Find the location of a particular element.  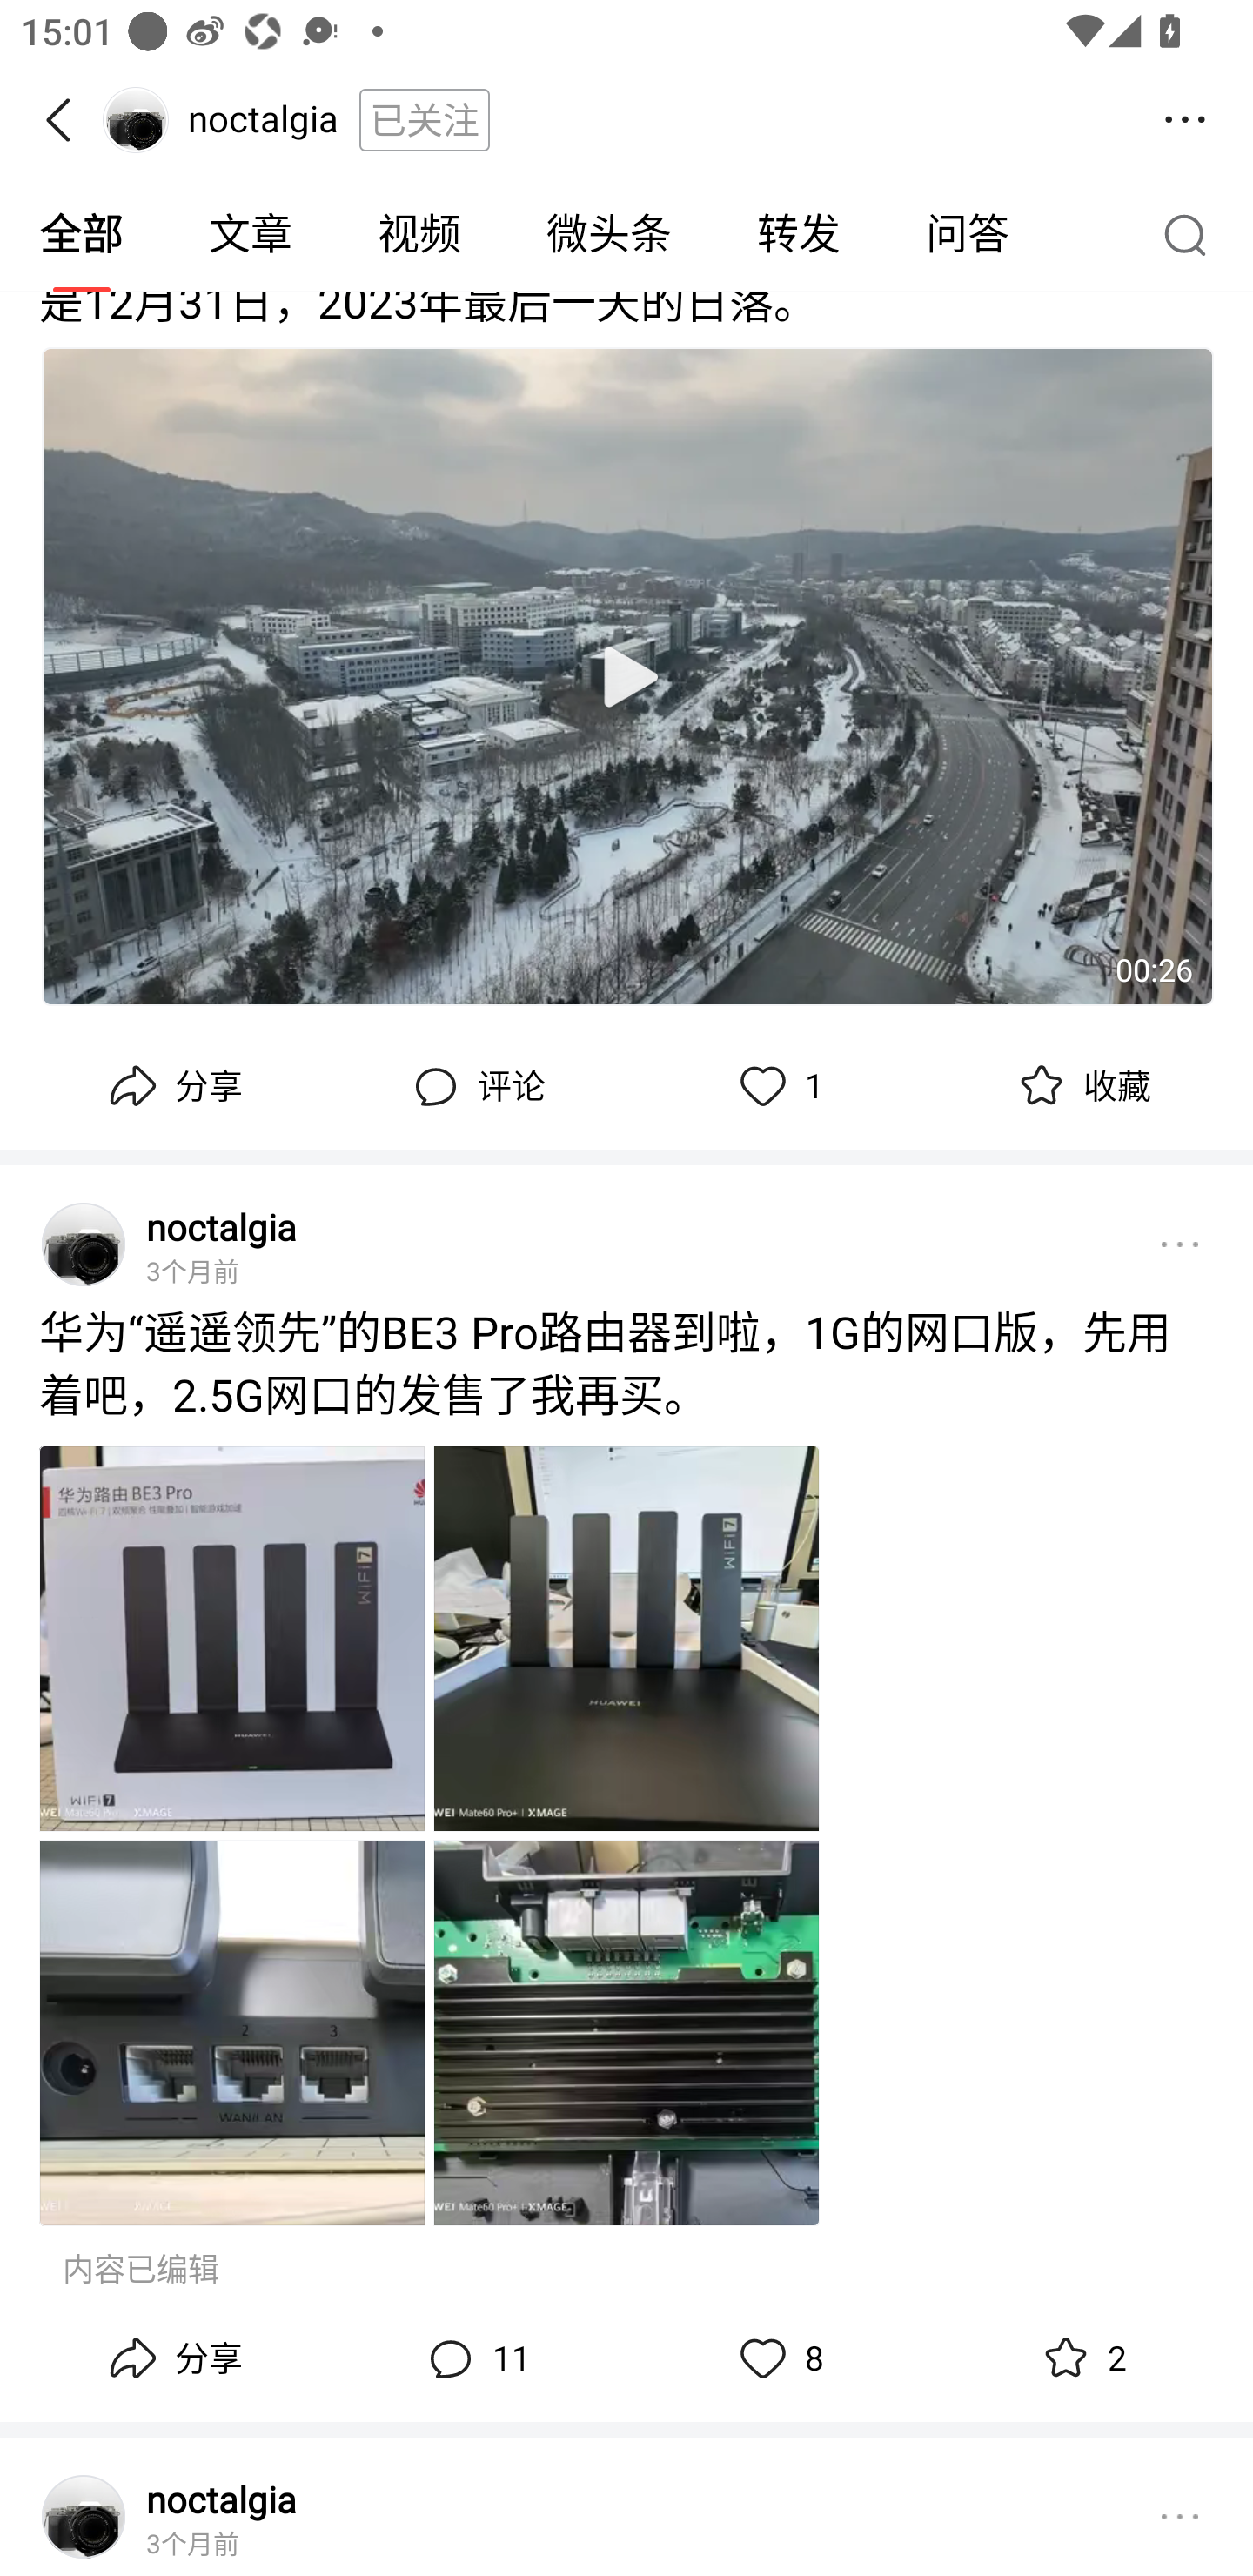

分享 is located at coordinates (172, 2359).